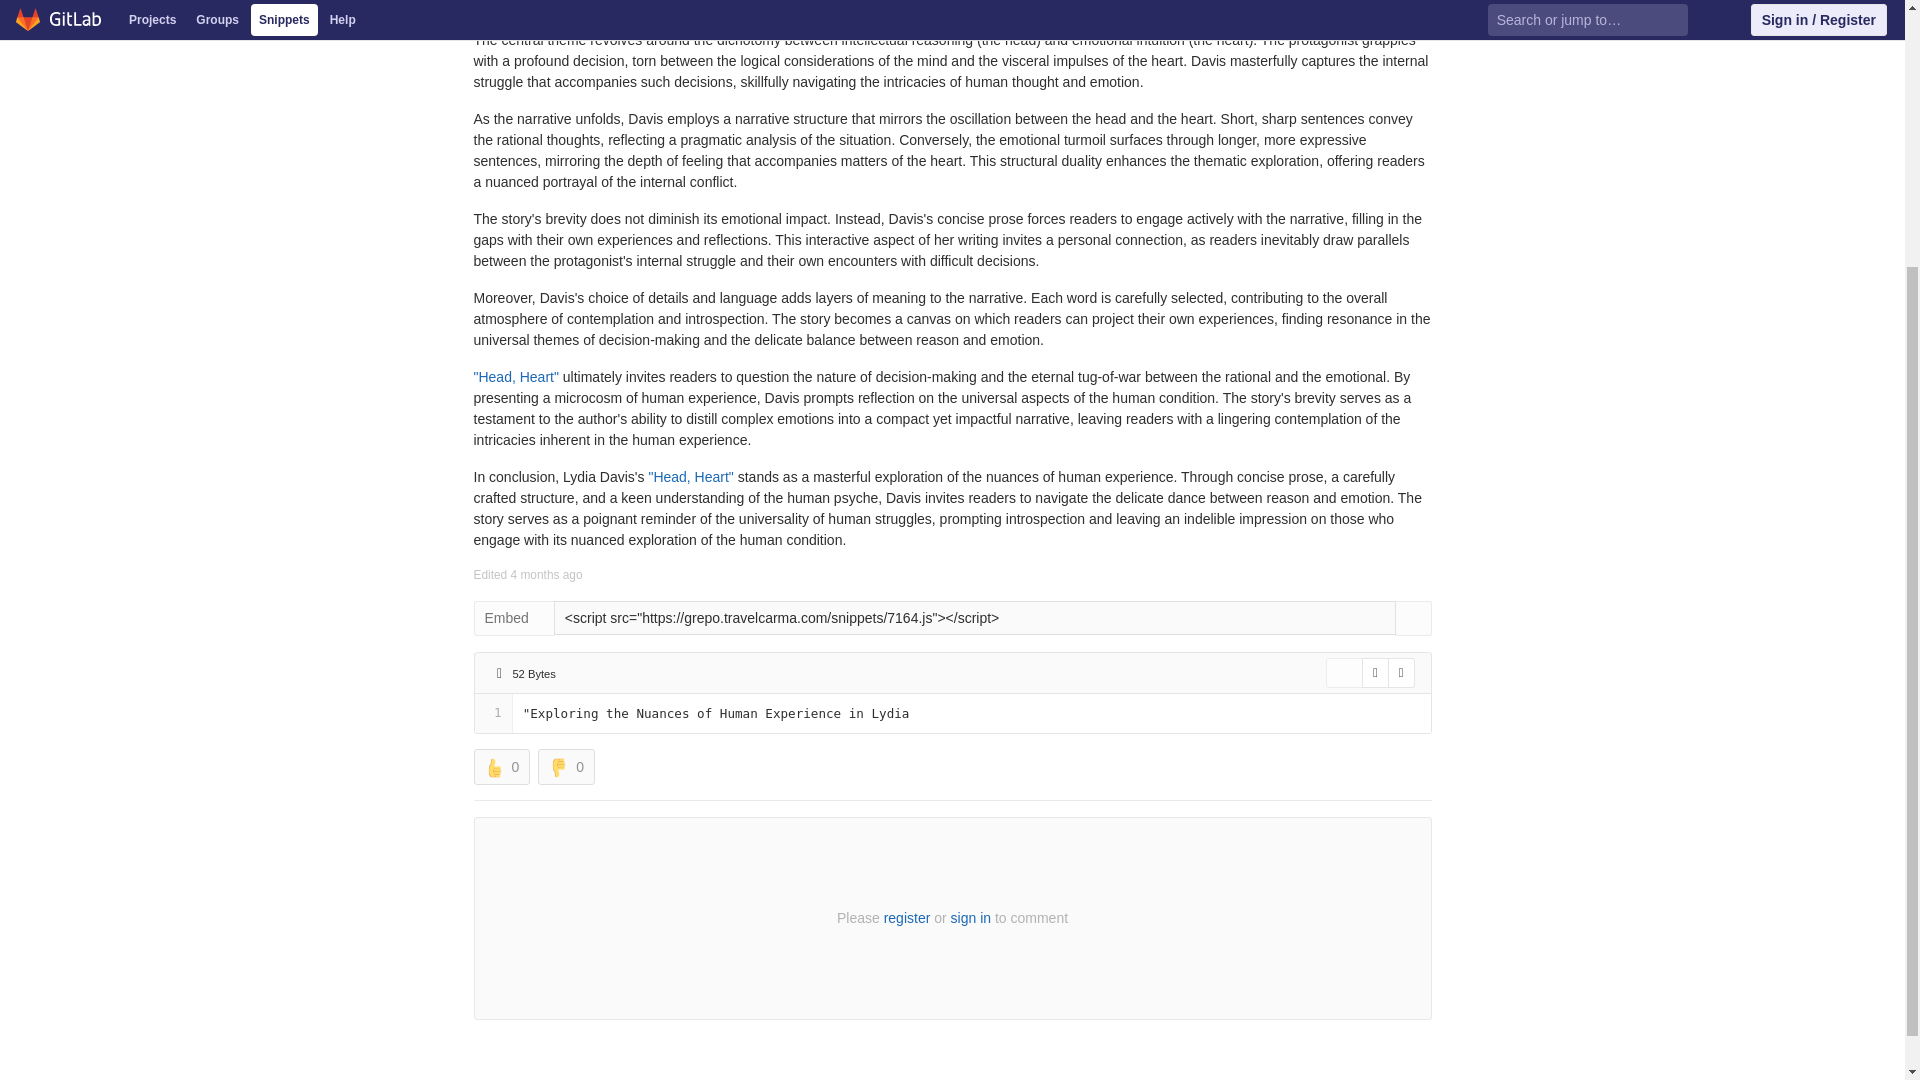 The image size is (1920, 1080). Describe the element at coordinates (492, 713) in the screenshot. I see `1` at that location.